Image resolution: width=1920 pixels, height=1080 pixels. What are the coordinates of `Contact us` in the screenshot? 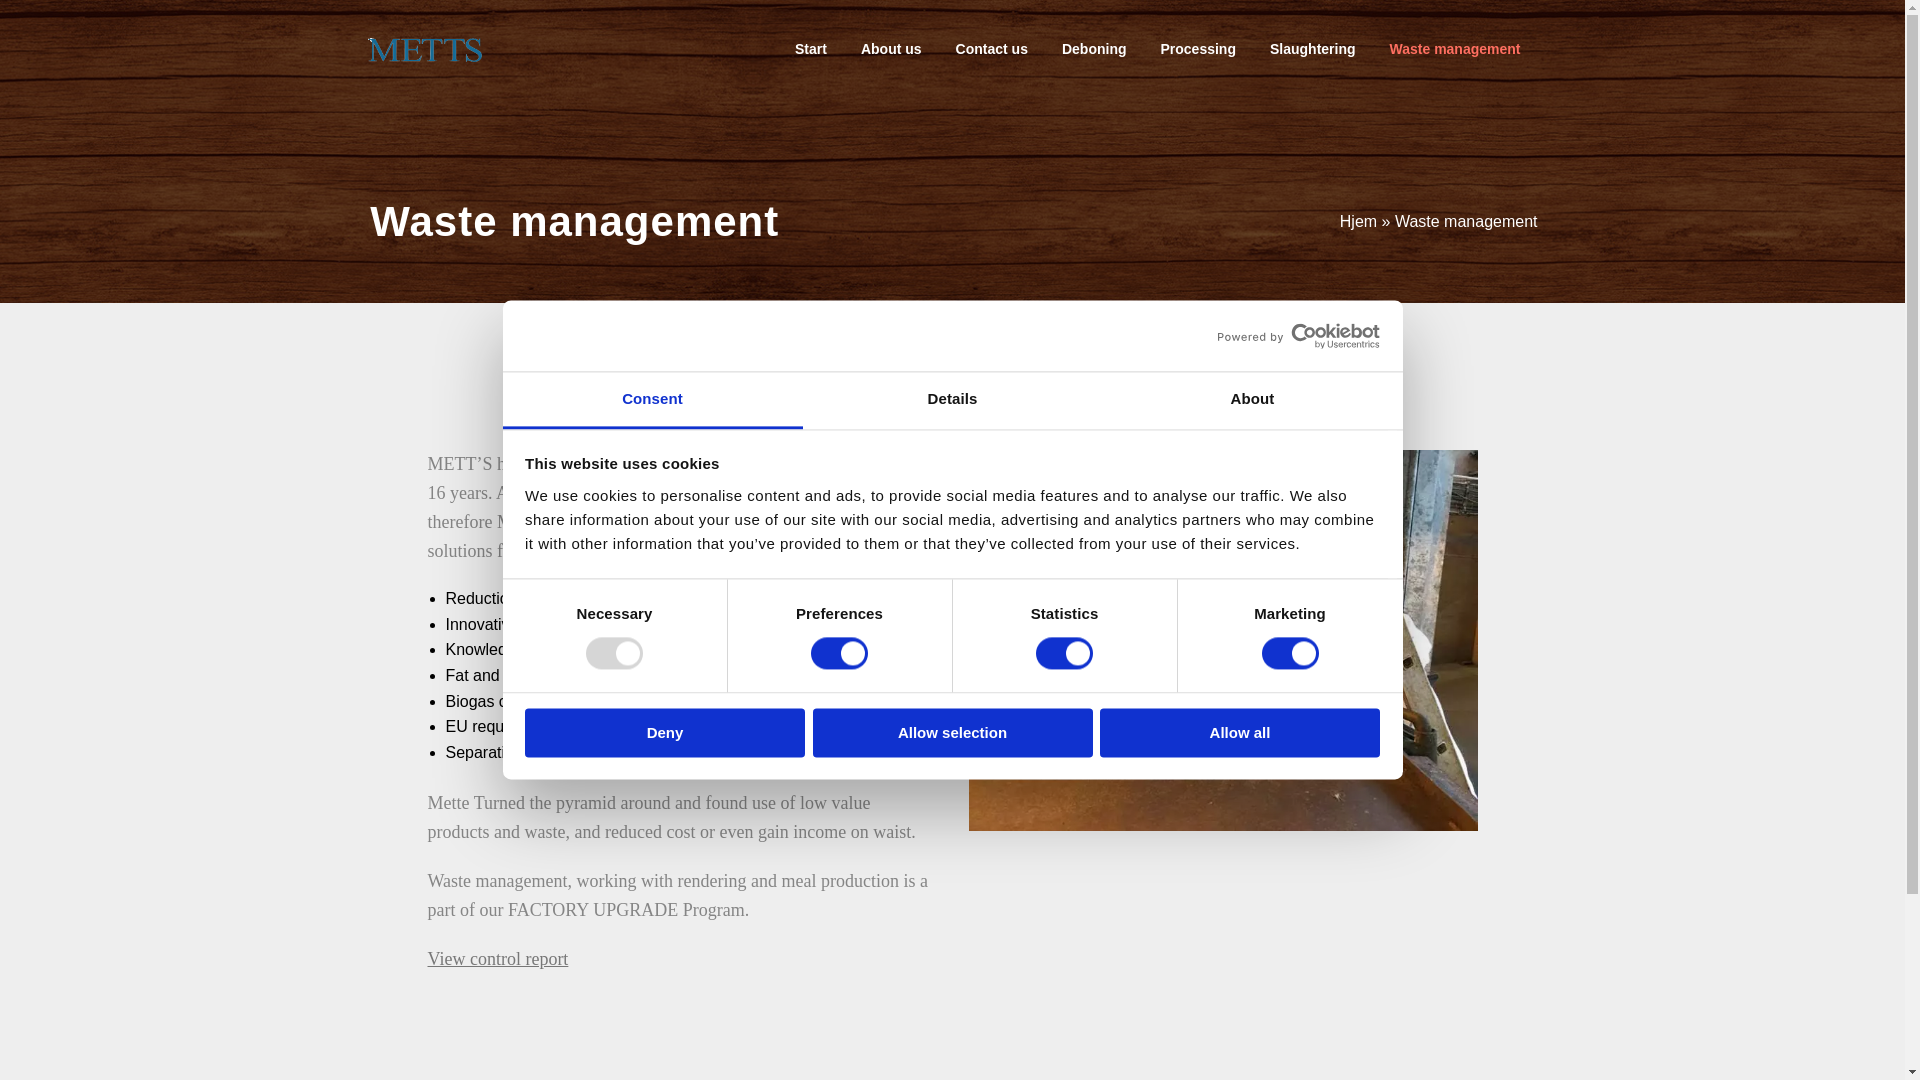 It's located at (992, 48).